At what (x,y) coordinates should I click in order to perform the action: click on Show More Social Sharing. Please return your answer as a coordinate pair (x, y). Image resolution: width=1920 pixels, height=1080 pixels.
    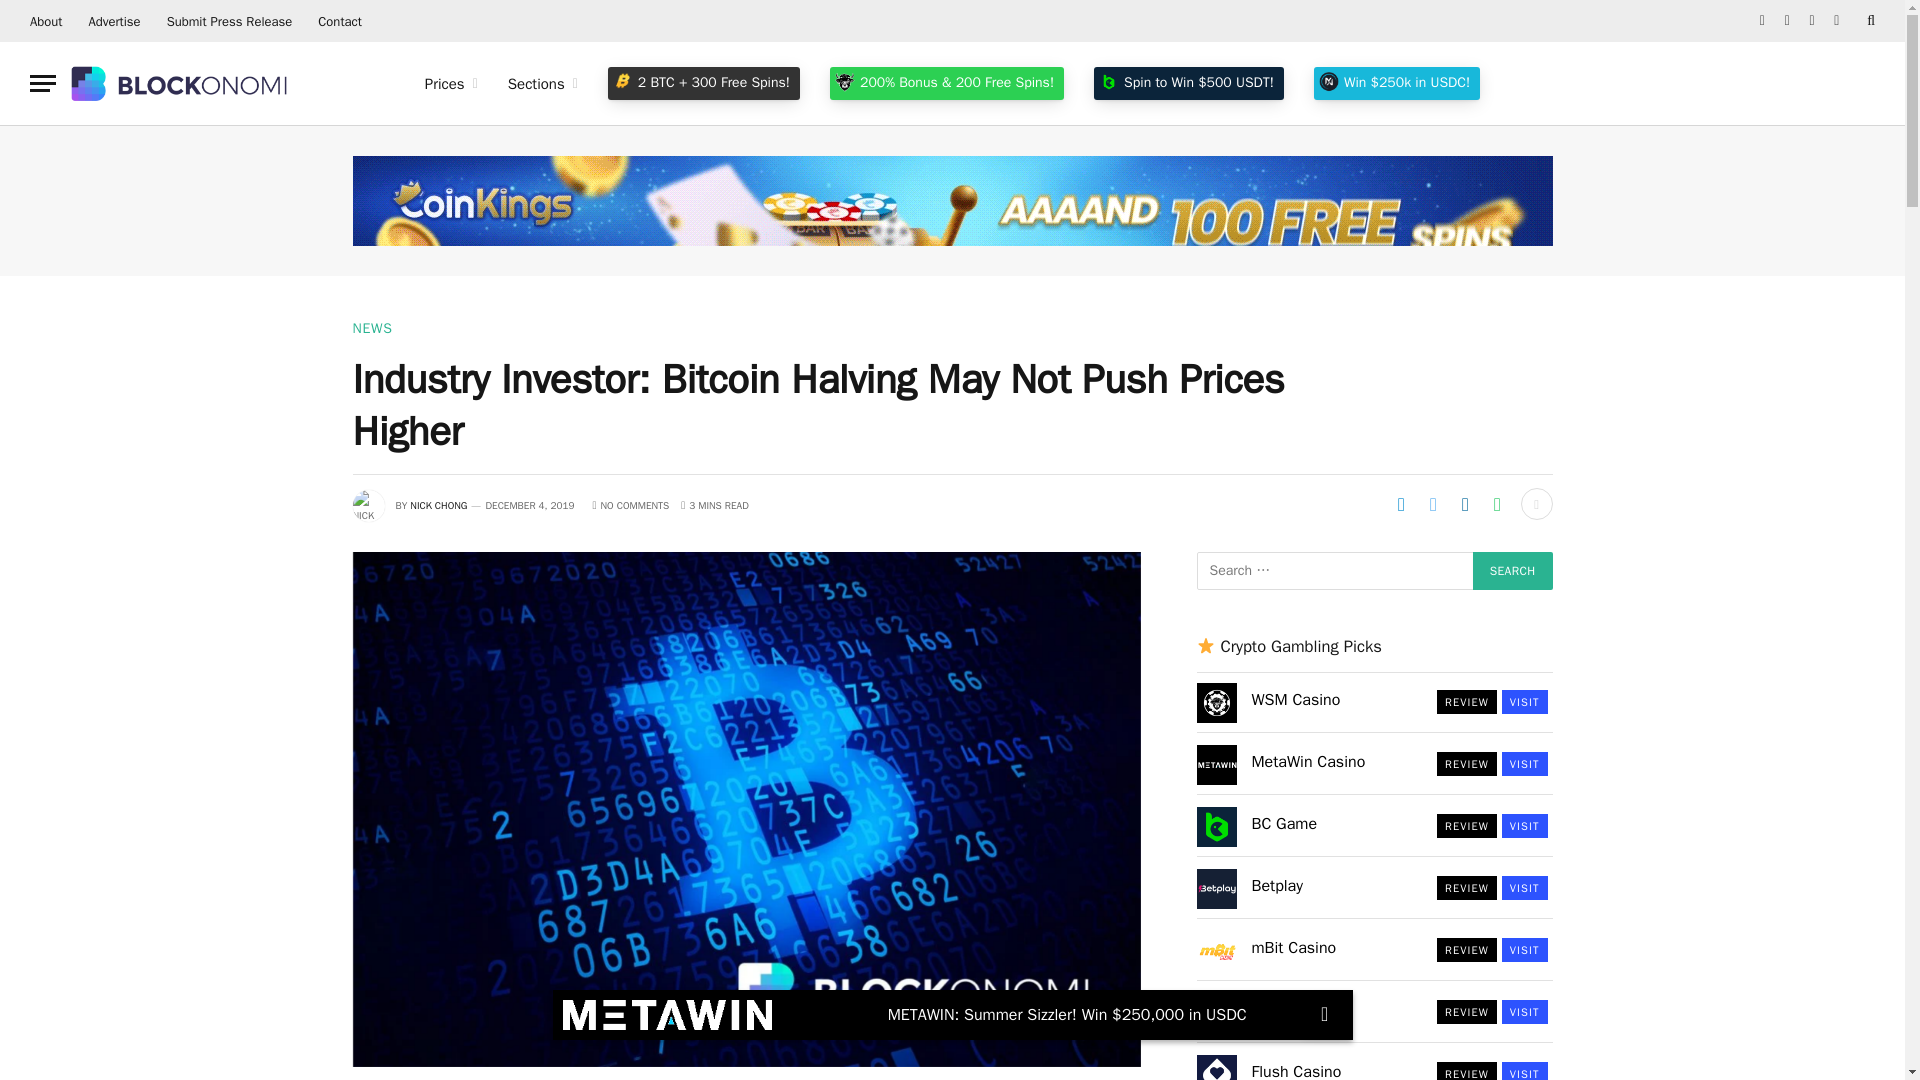
    Looking at the image, I should click on (1536, 504).